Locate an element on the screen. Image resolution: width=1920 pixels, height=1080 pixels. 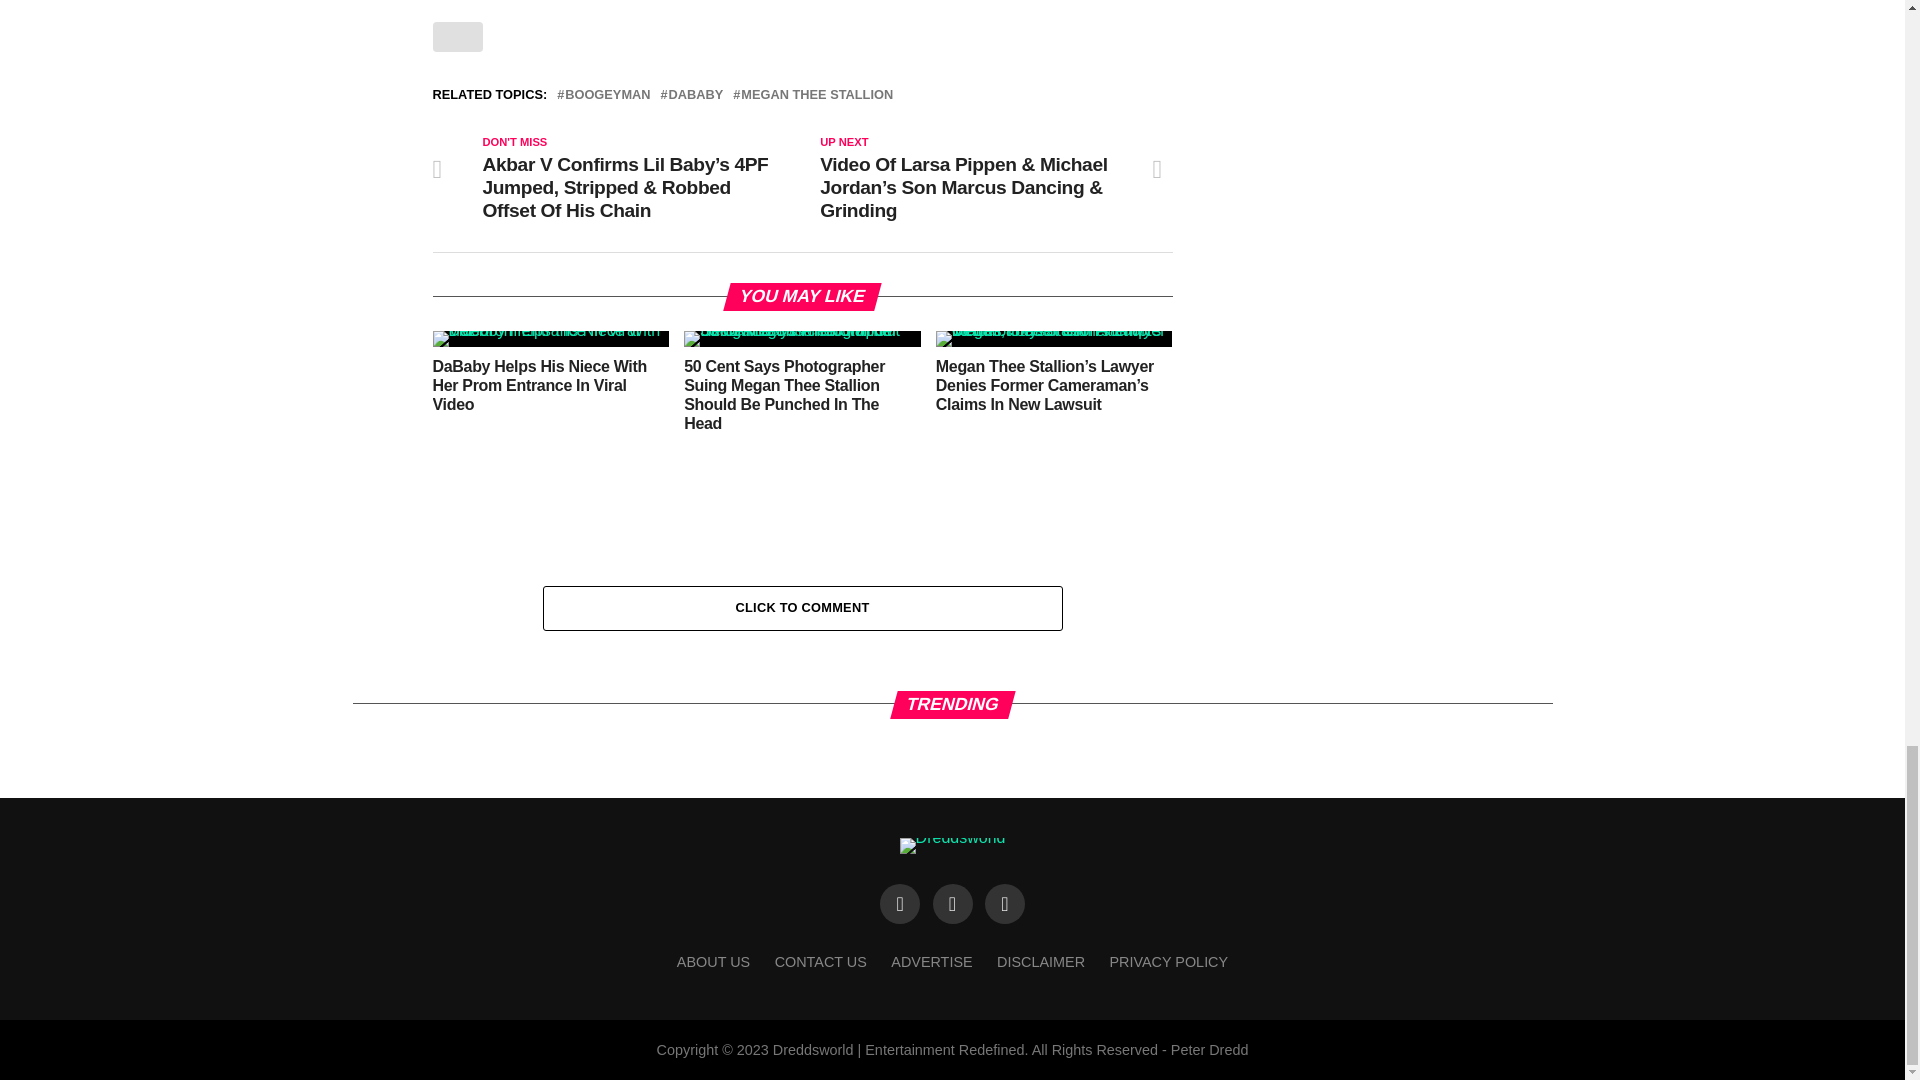
ABOUT US is located at coordinates (714, 961).